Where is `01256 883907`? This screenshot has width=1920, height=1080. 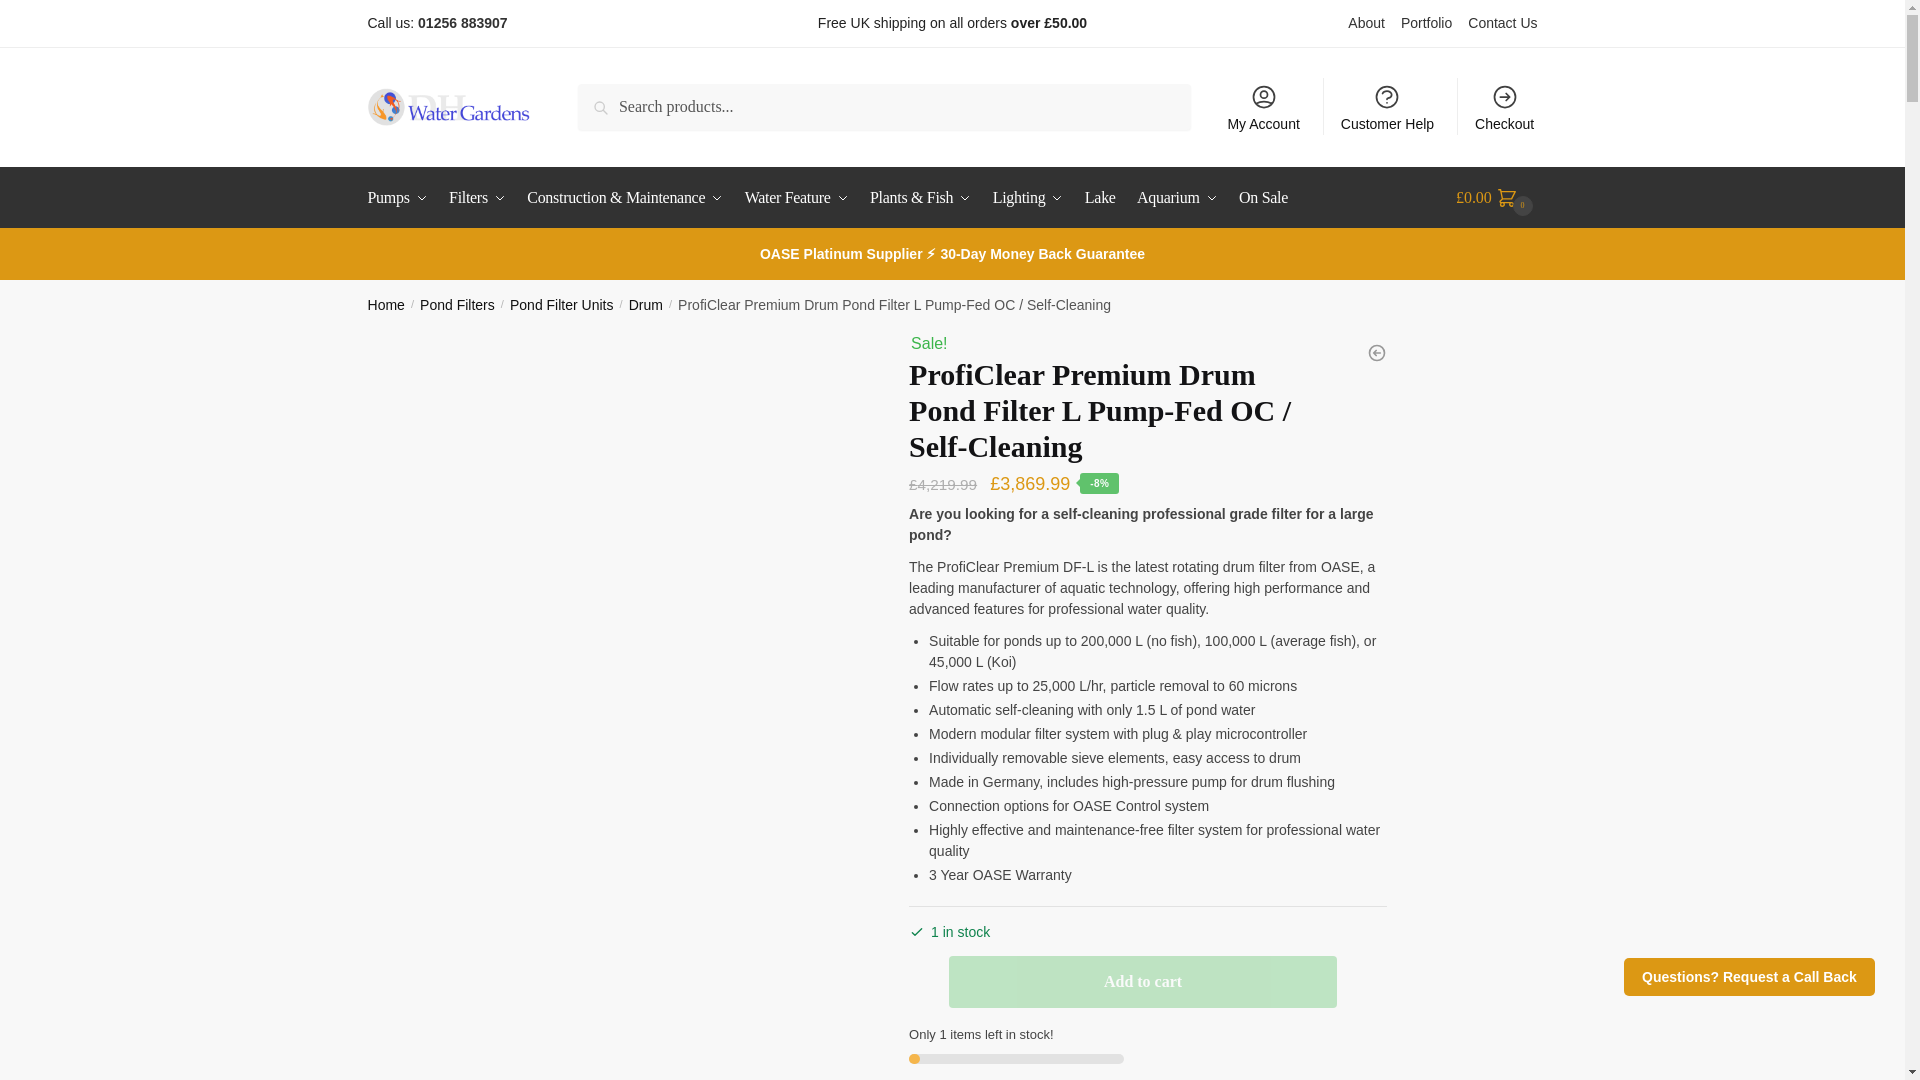
01256 883907 is located at coordinates (463, 23).